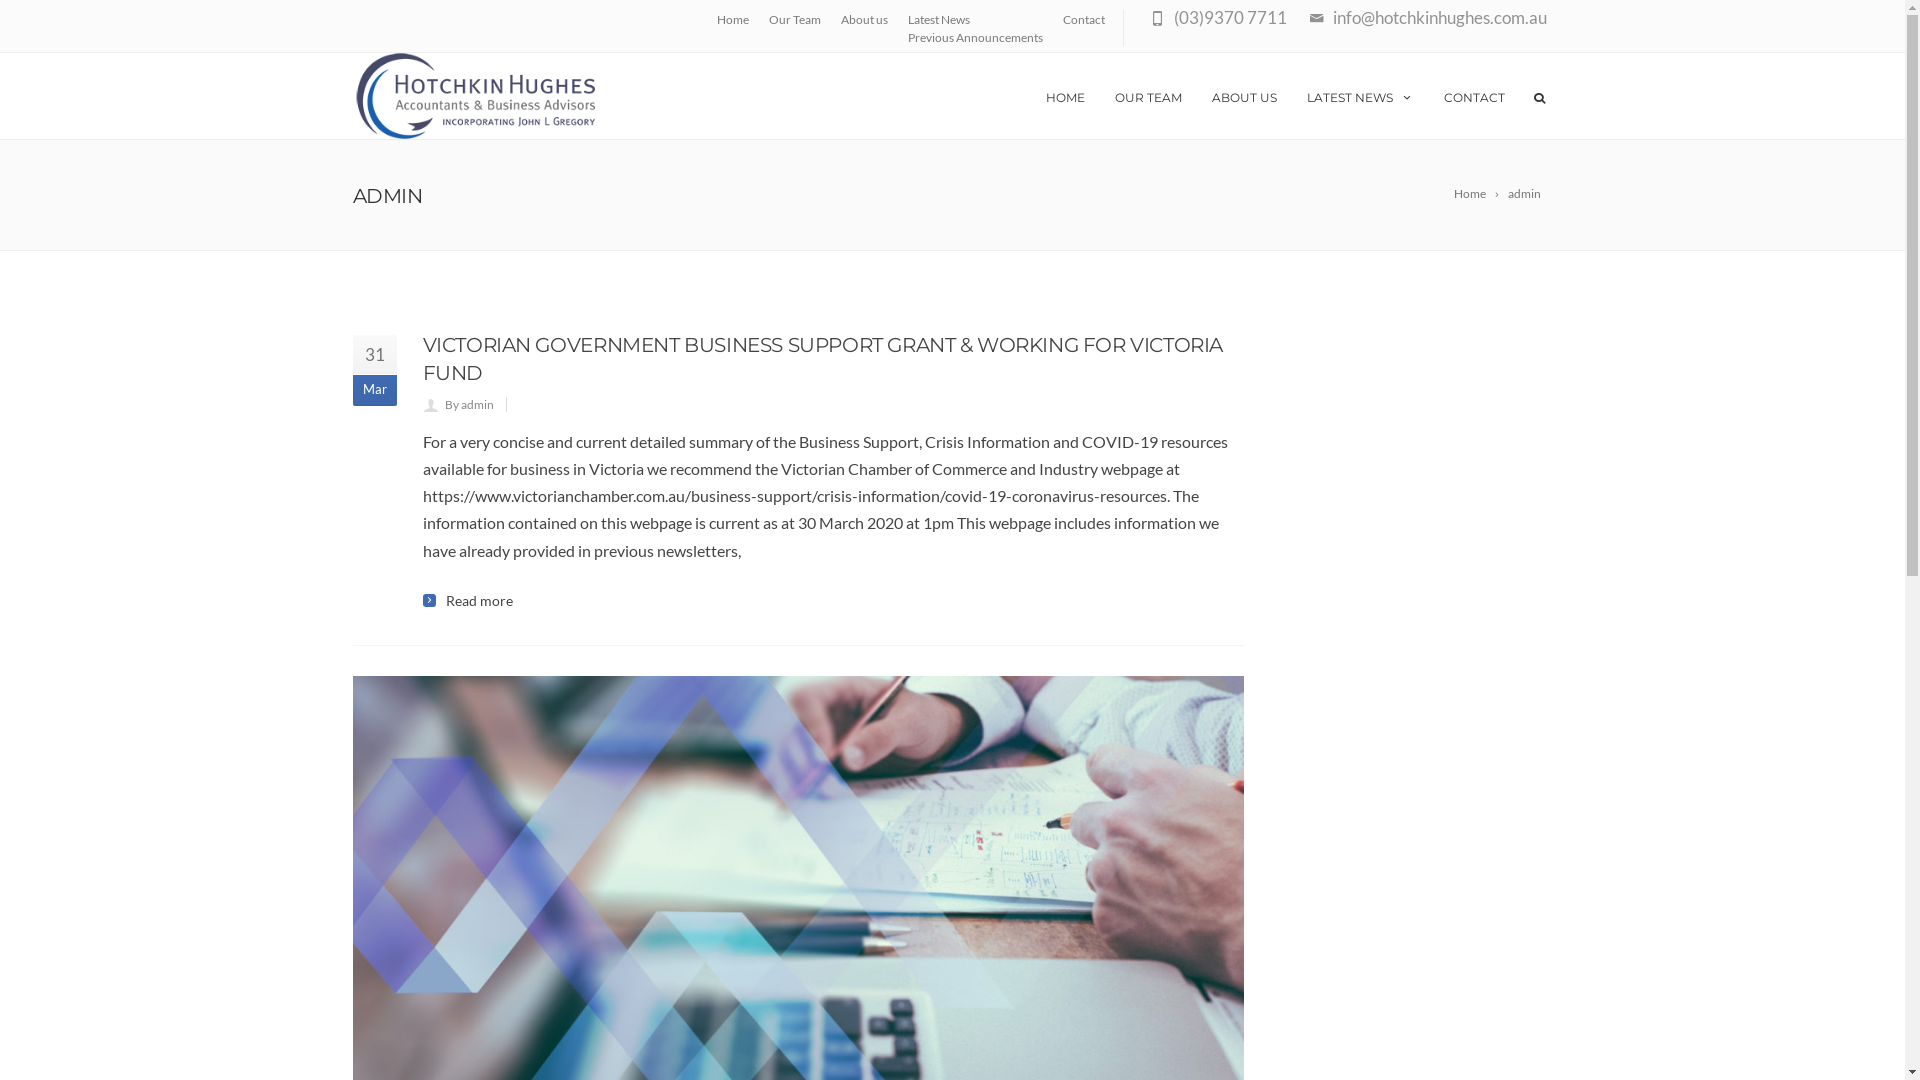 Image resolution: width=1920 pixels, height=1080 pixels. I want to click on LATEST NEWS, so click(1360, 96).